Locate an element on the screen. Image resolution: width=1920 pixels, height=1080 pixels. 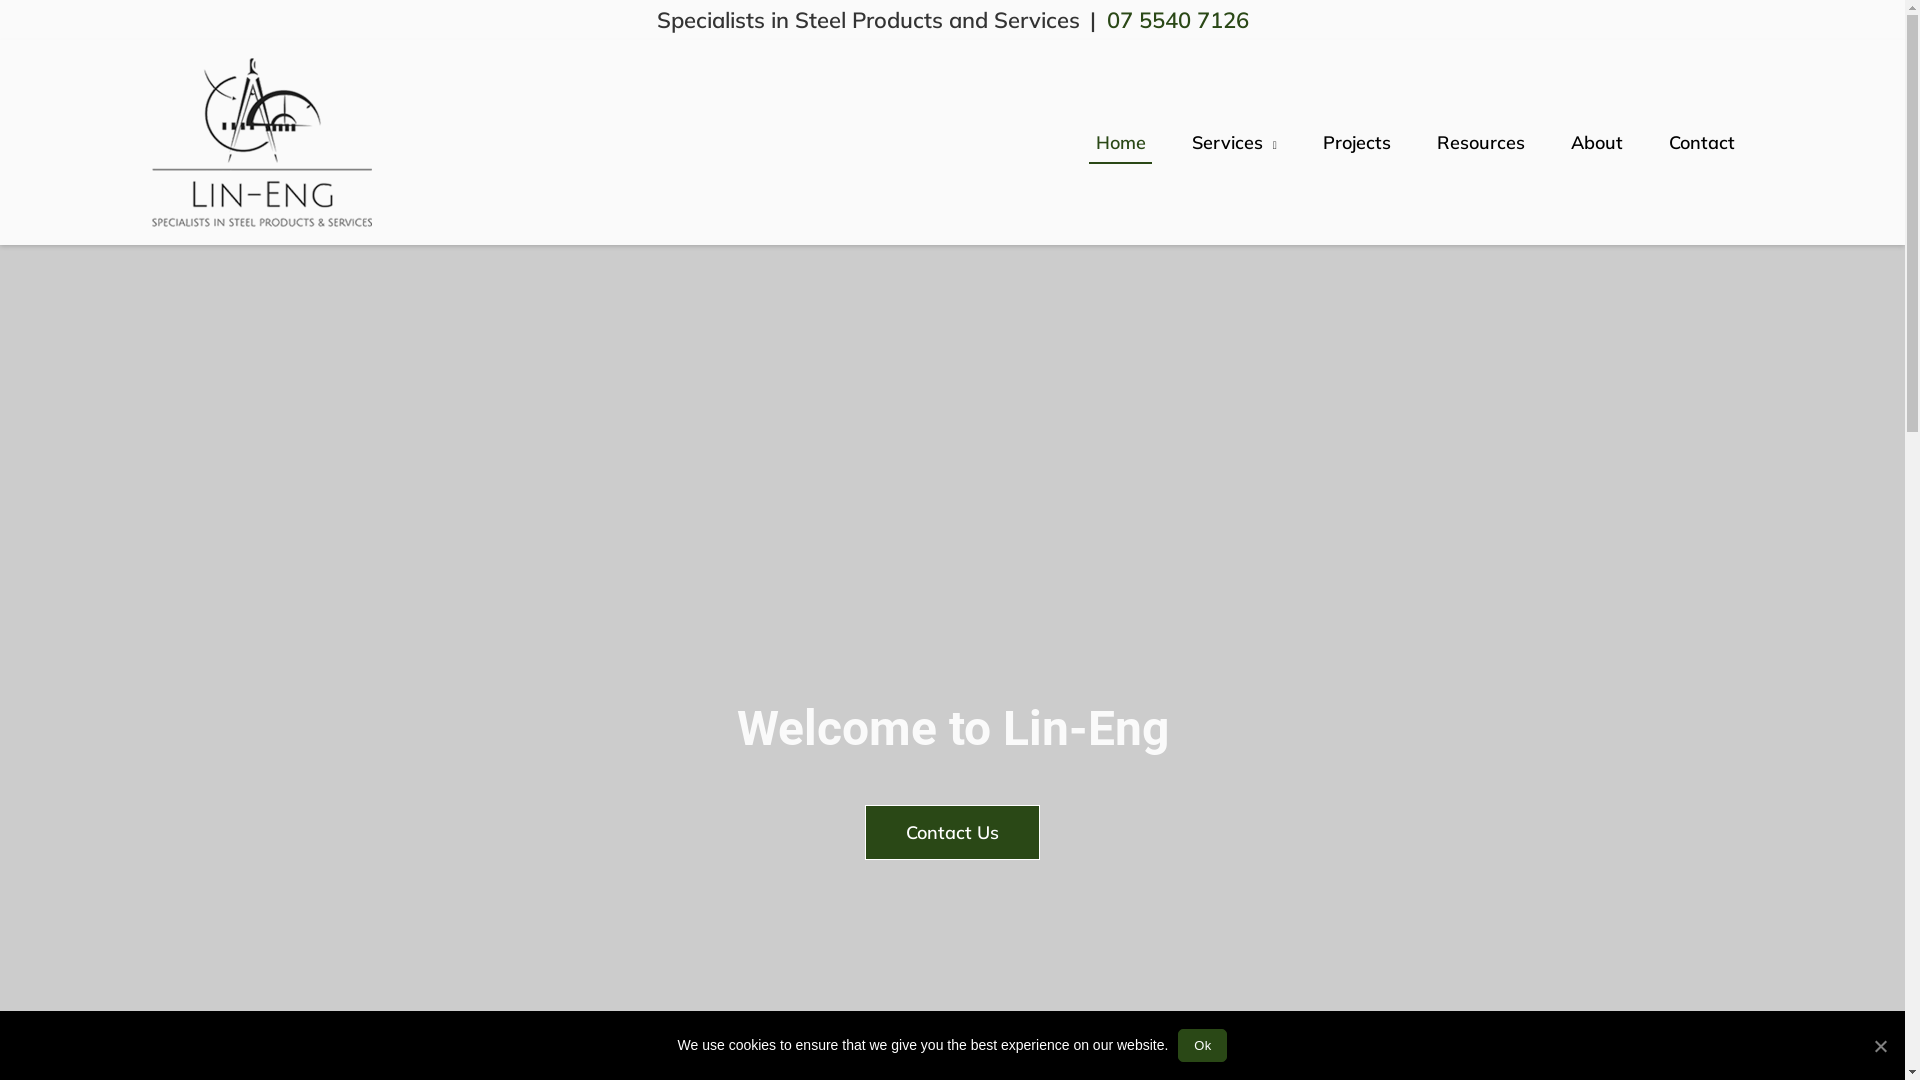
Ok is located at coordinates (1202, 1046).